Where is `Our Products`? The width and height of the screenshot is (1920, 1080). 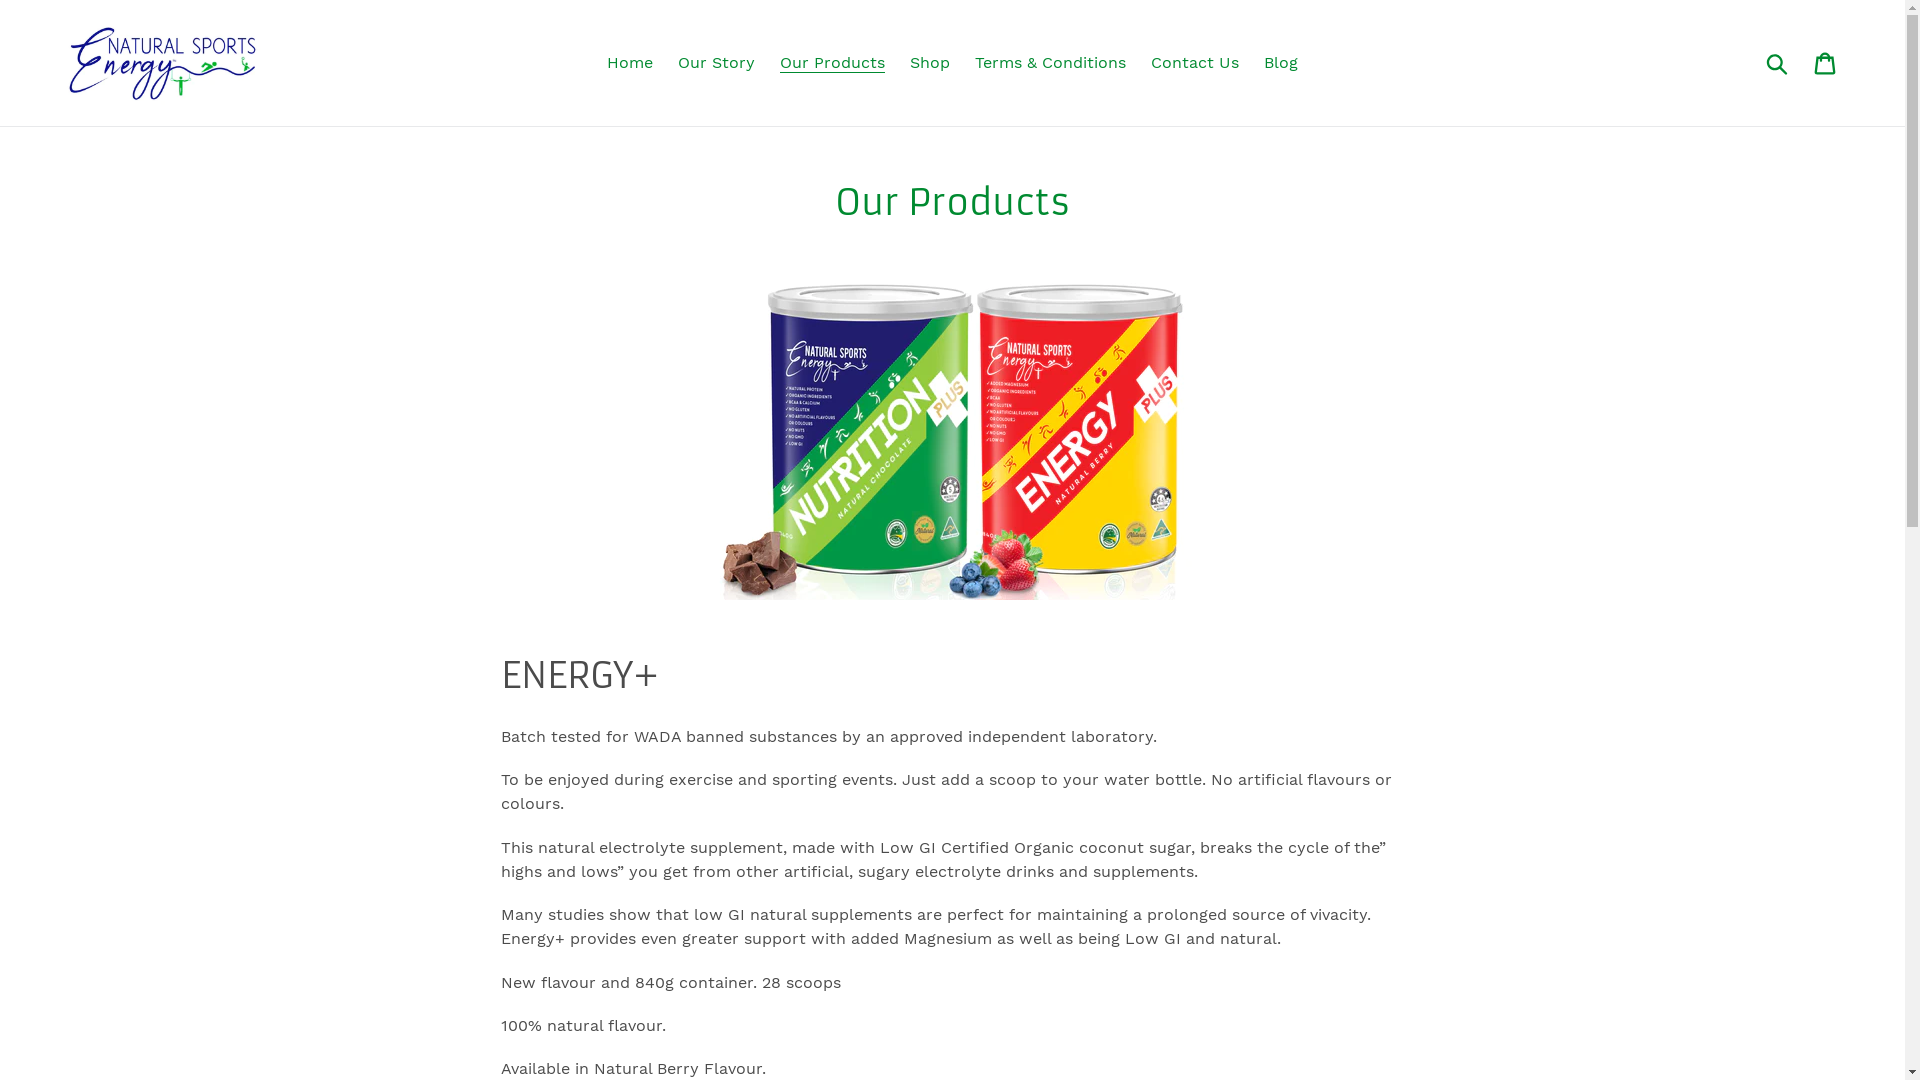
Our Products is located at coordinates (832, 62).